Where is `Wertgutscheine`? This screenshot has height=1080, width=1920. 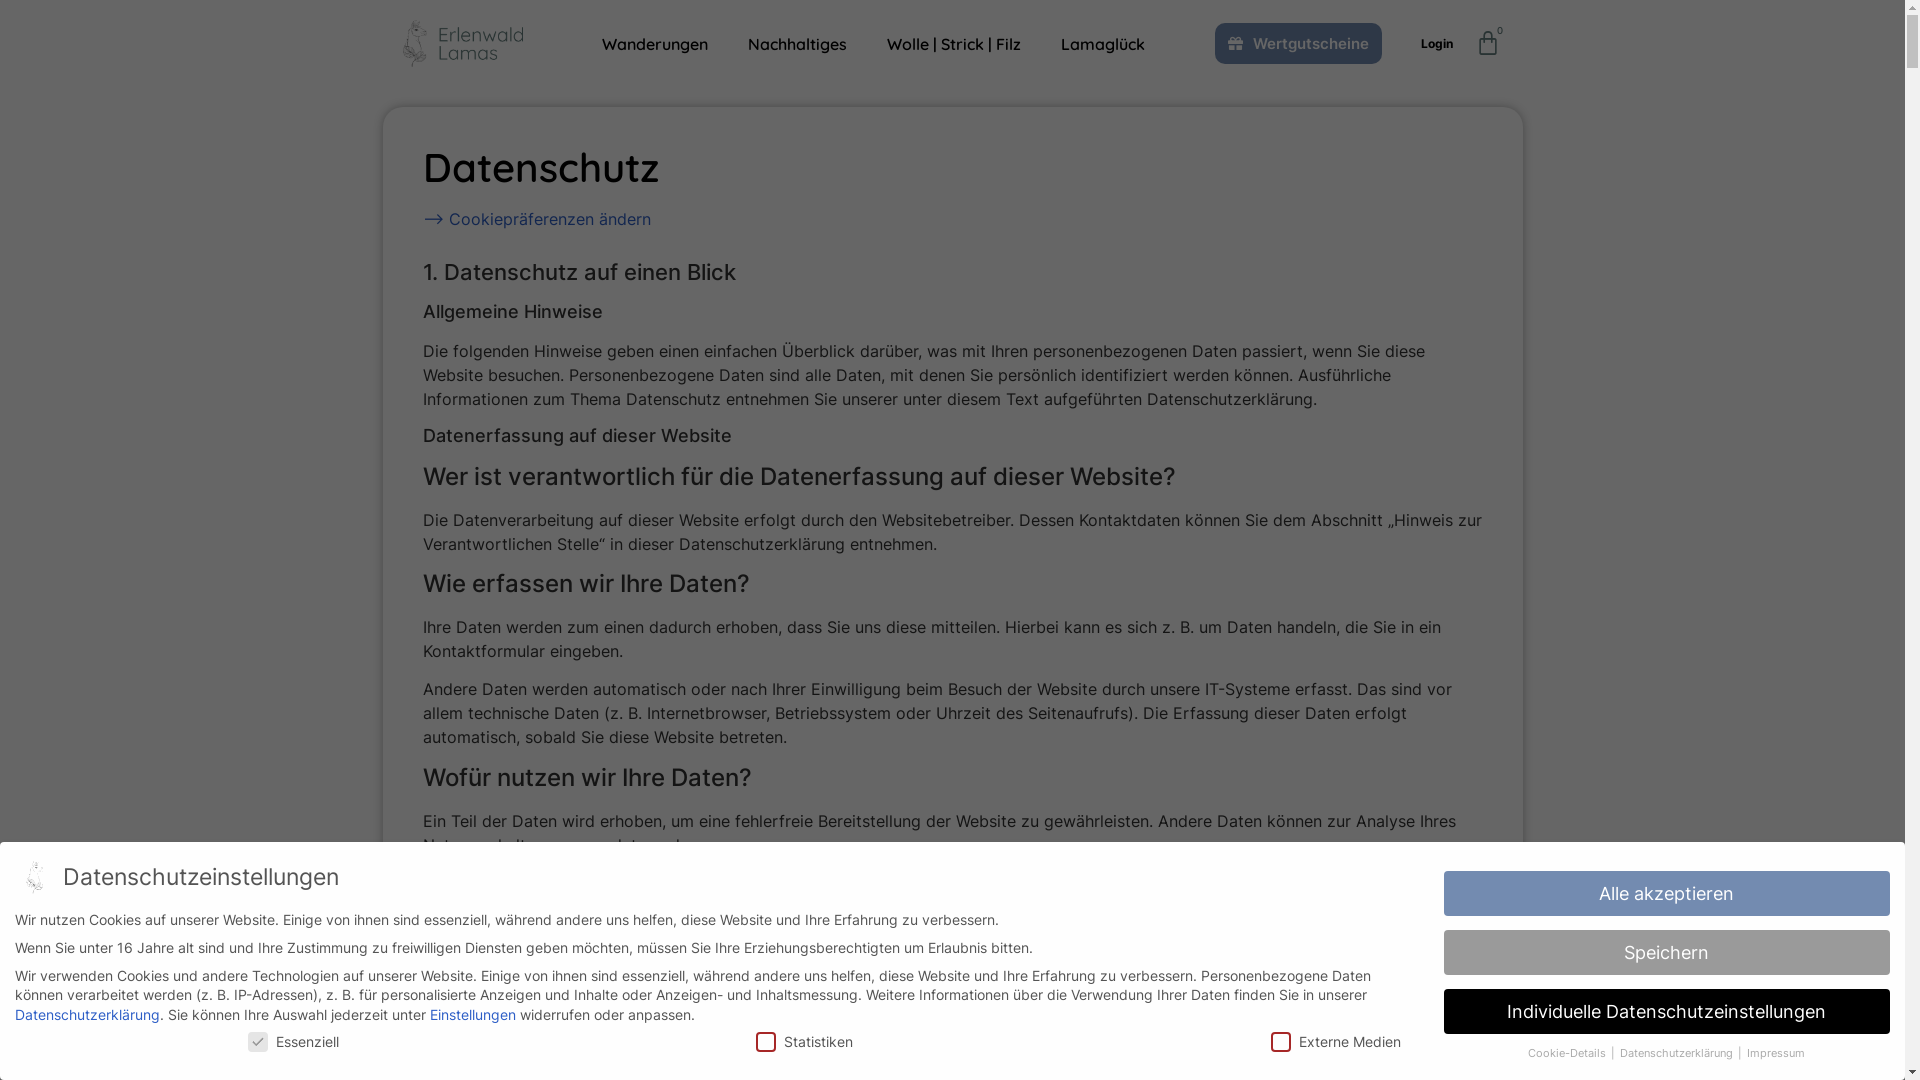
Wertgutscheine is located at coordinates (1298, 44).